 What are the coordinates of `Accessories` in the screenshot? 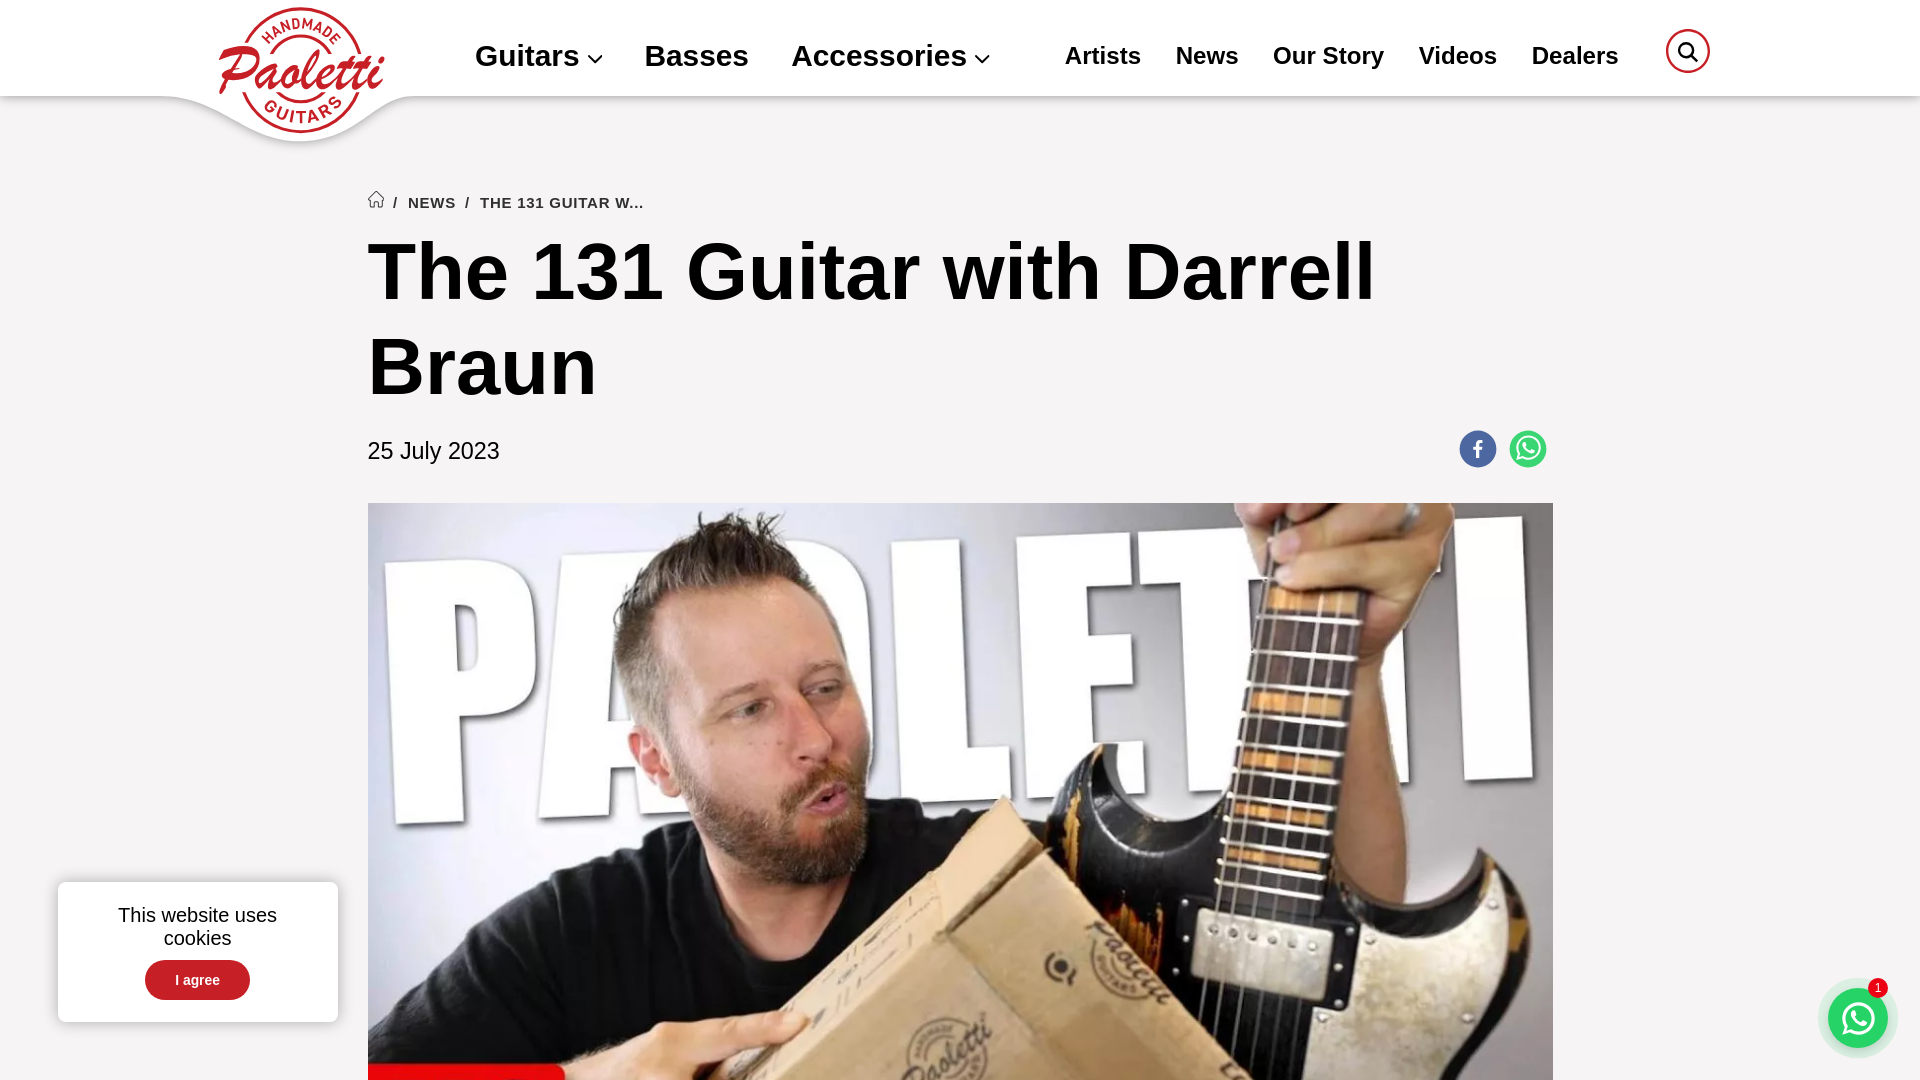 It's located at (890, 58).